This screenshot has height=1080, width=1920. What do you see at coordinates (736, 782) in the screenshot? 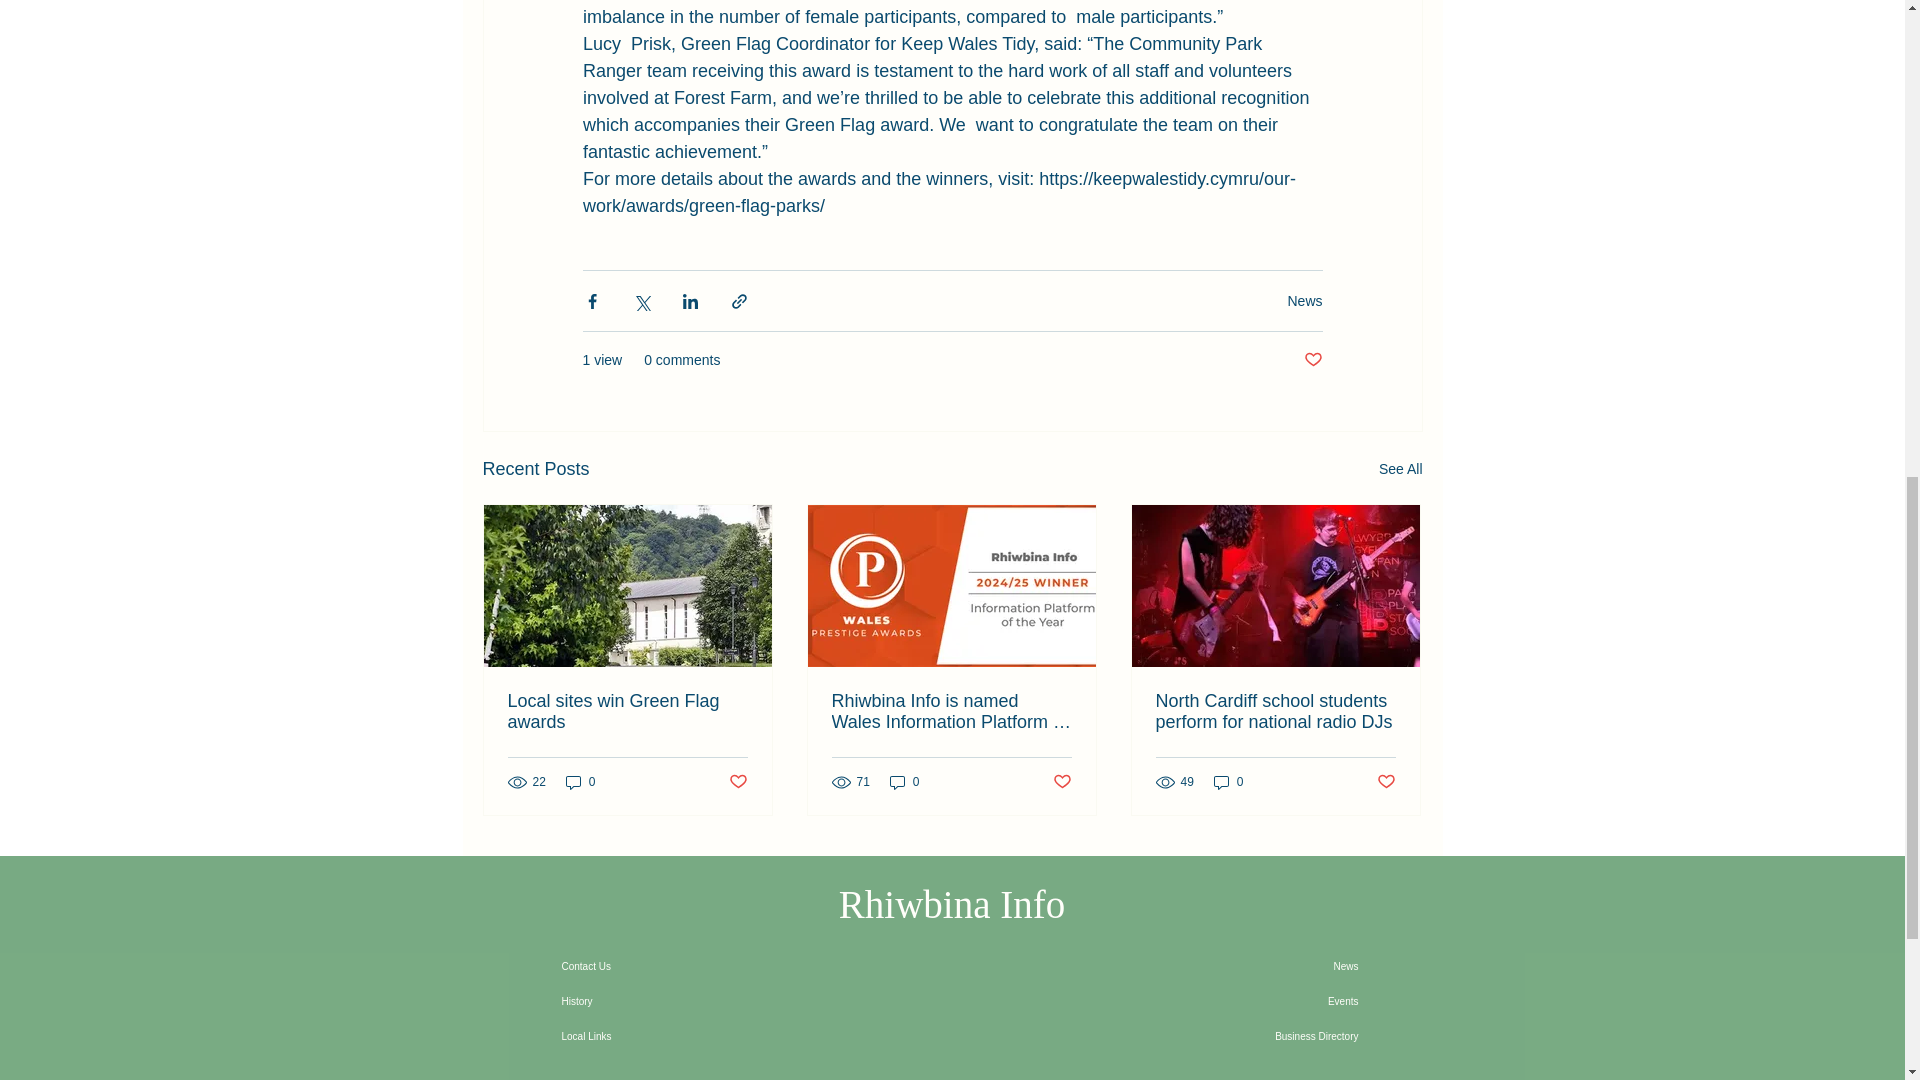
I see `Post not marked as liked` at bounding box center [736, 782].